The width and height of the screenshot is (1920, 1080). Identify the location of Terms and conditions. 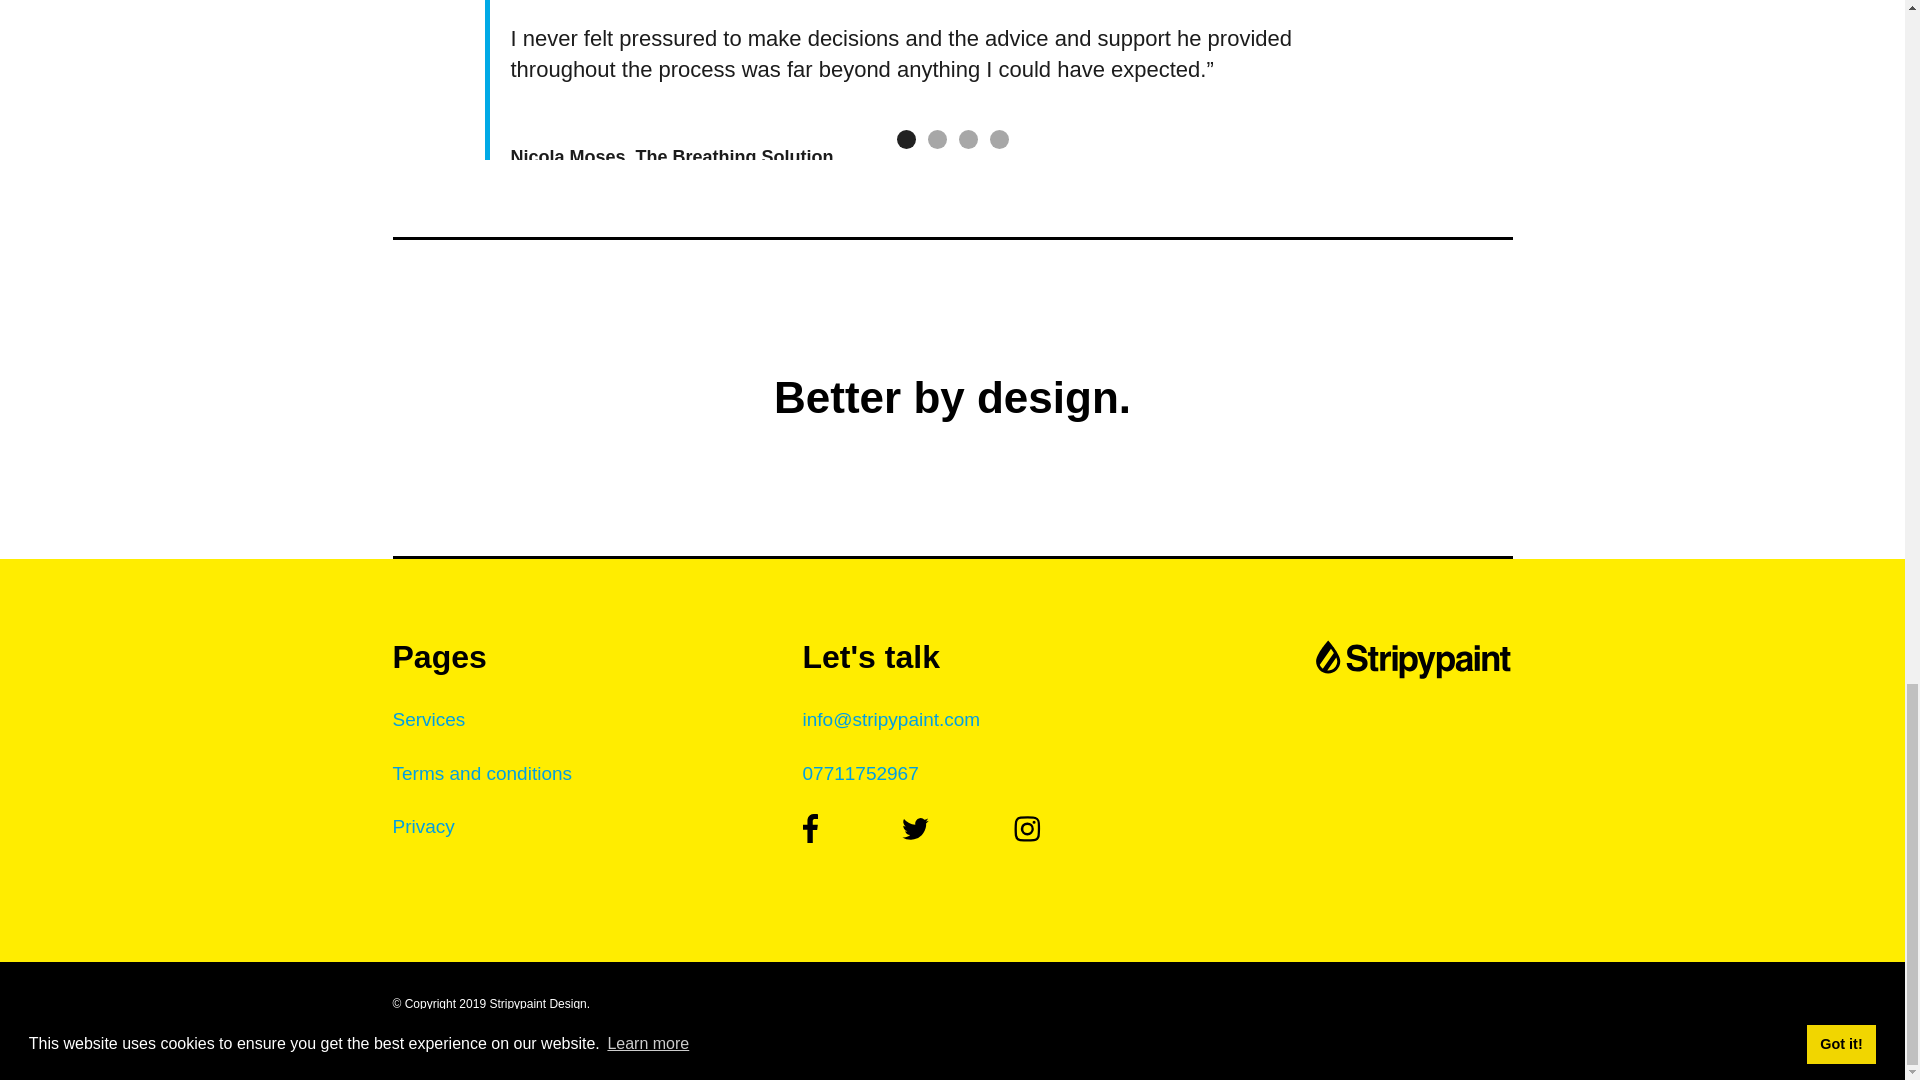
(541, 786).